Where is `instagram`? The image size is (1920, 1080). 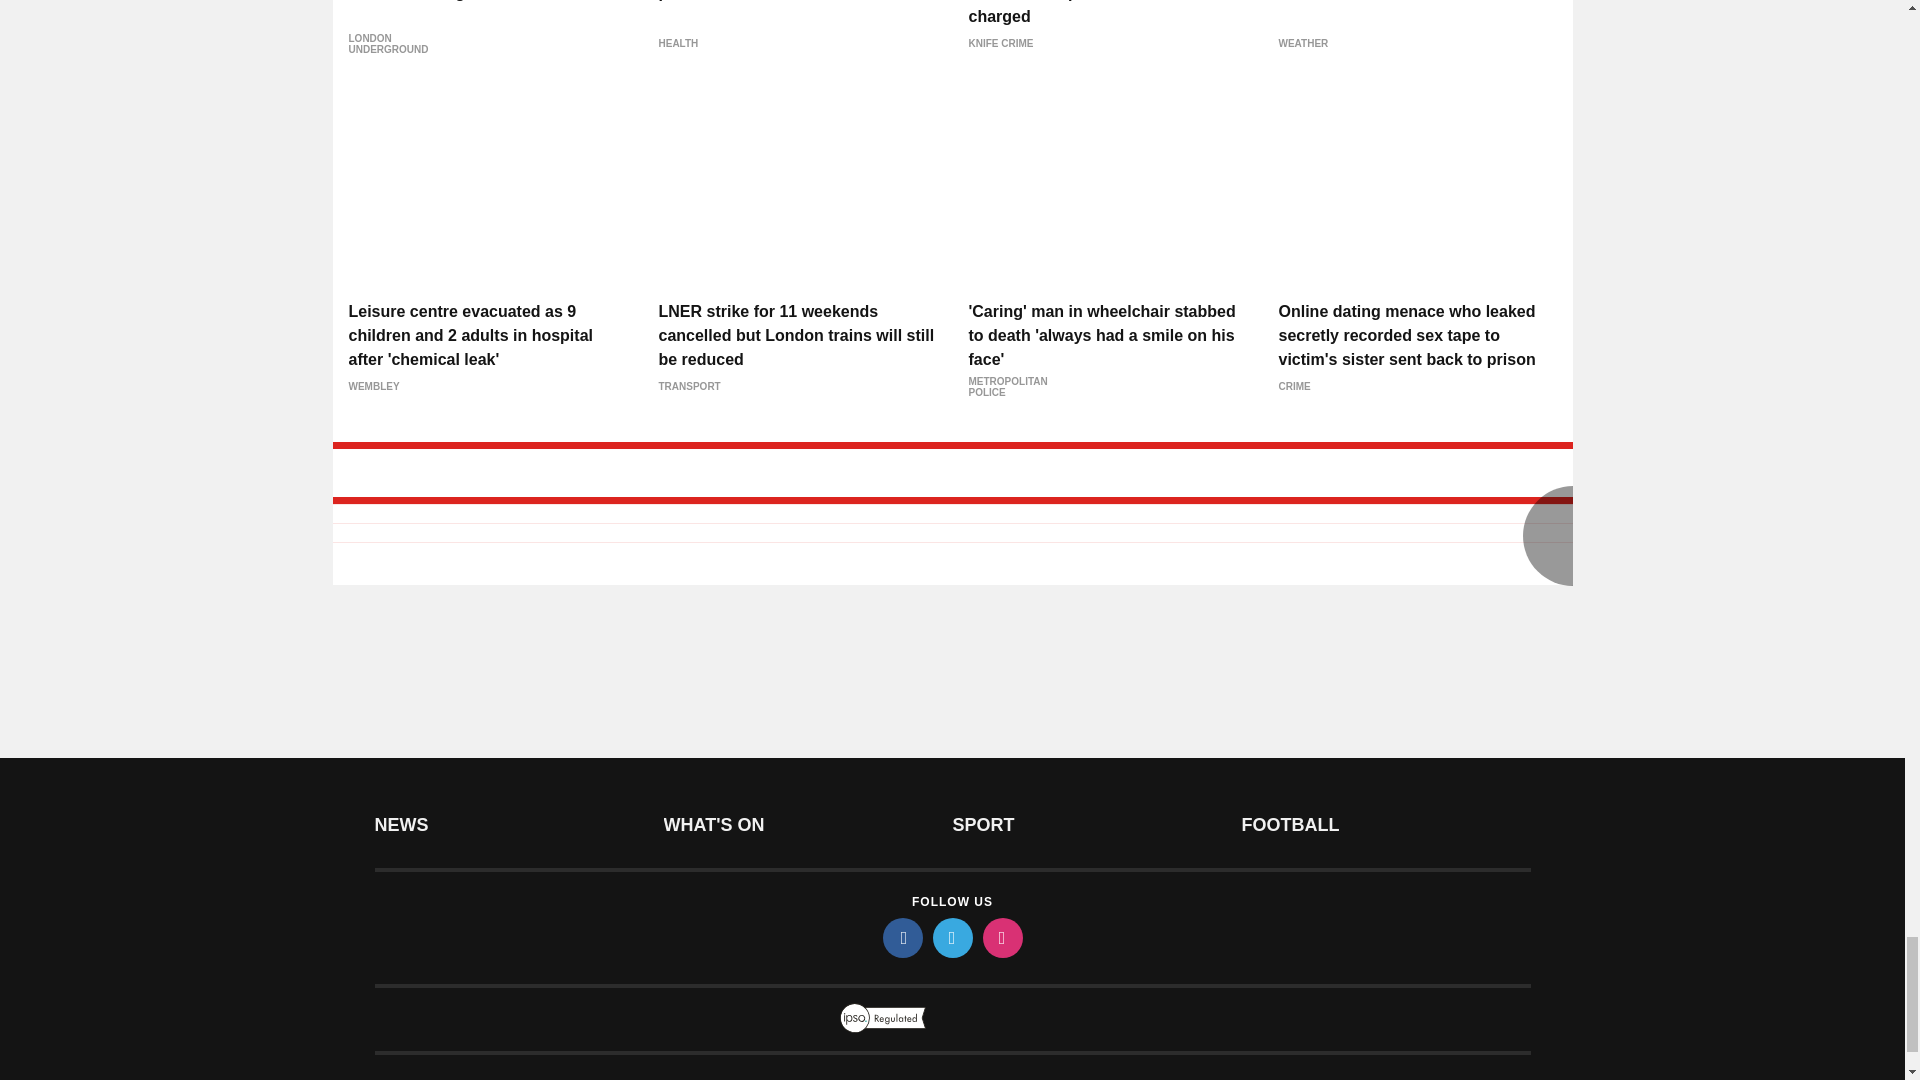 instagram is located at coordinates (1001, 938).